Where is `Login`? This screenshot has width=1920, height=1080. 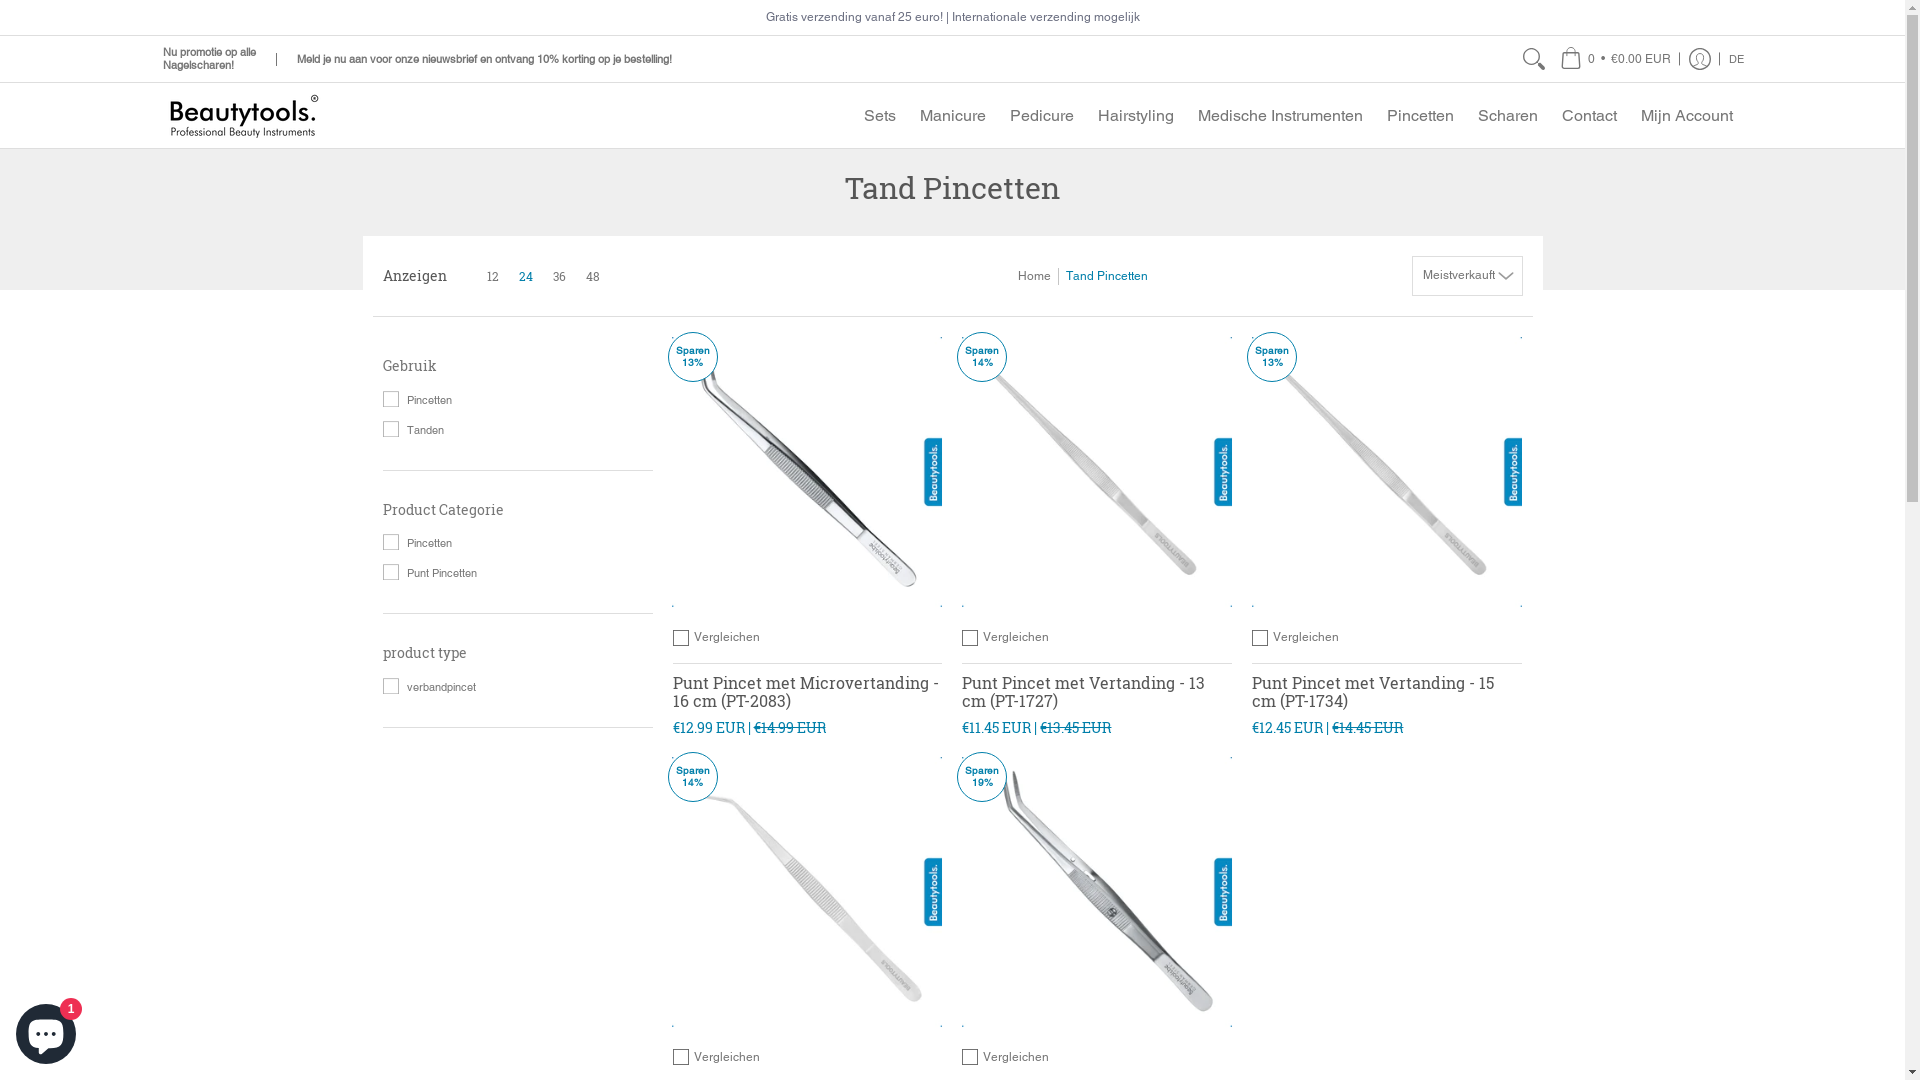 Login is located at coordinates (1700, 59).